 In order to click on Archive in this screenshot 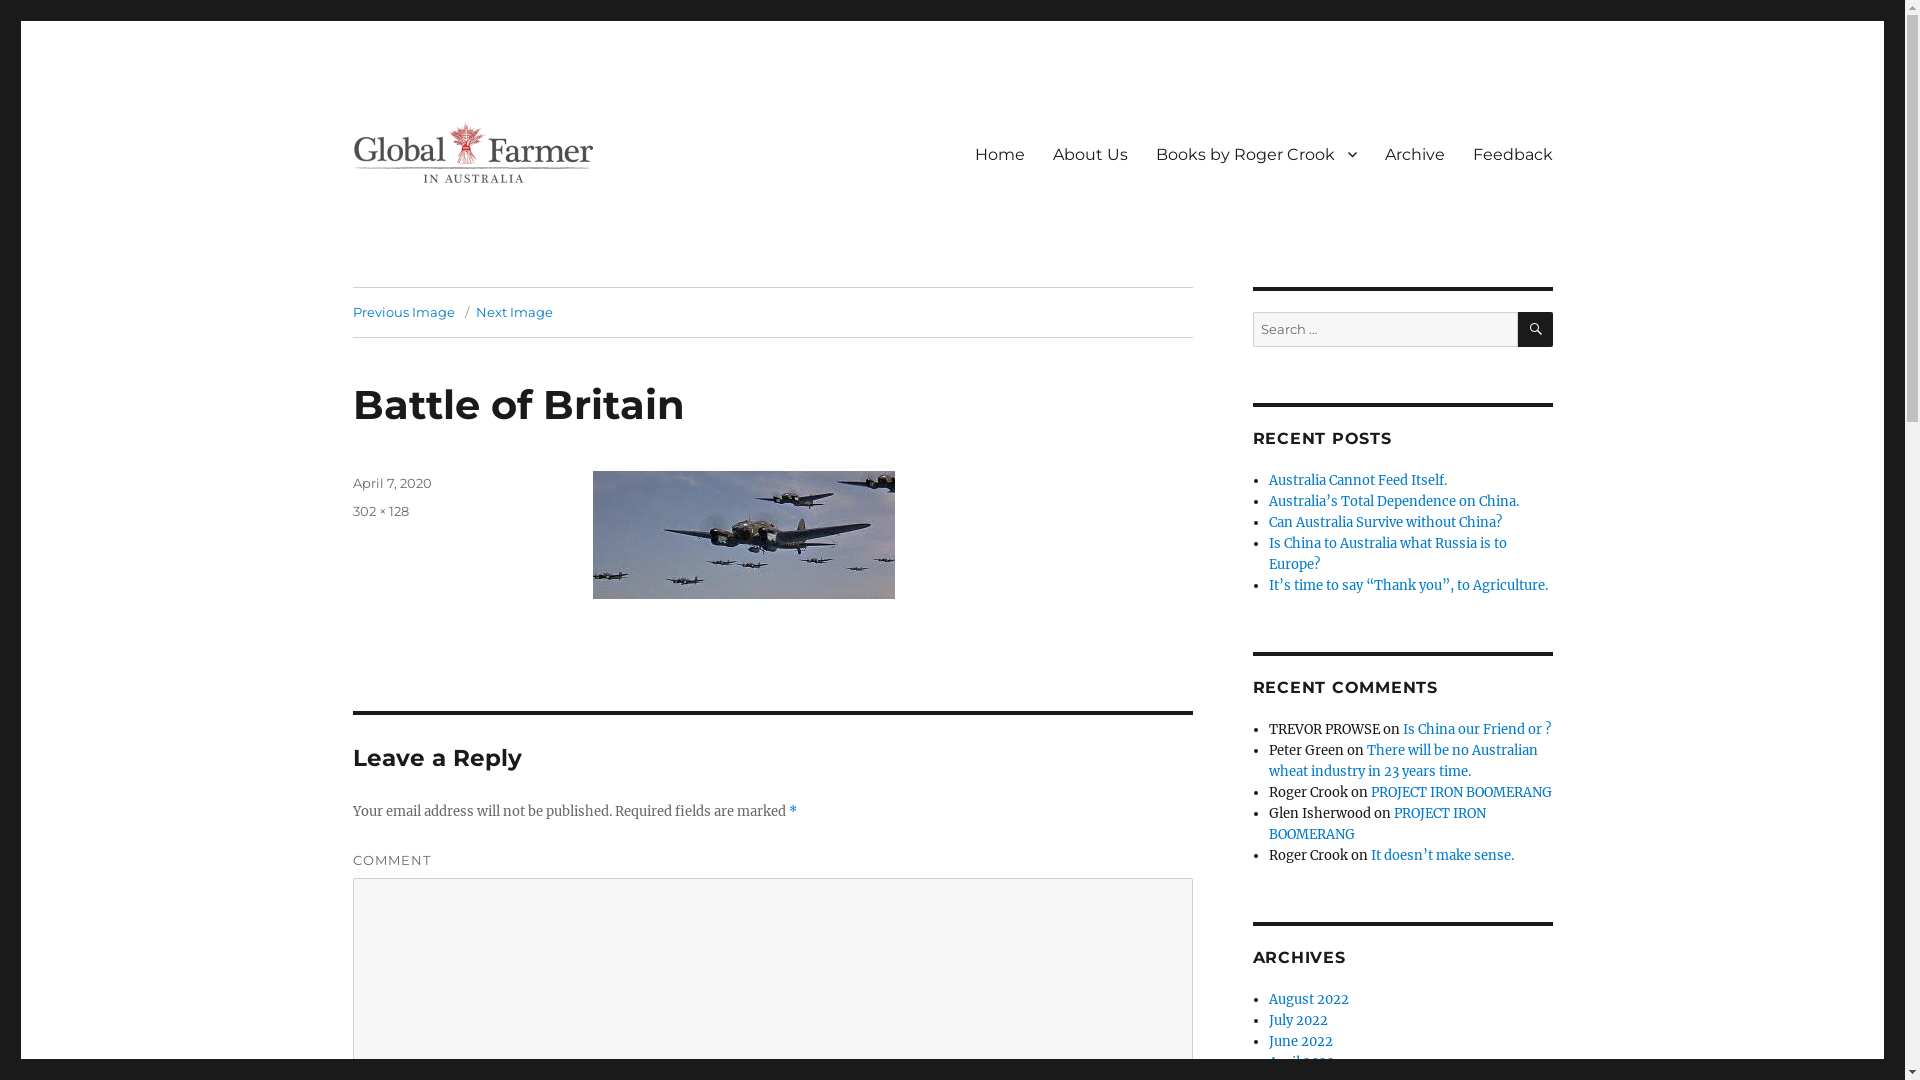, I will do `click(1414, 154)`.